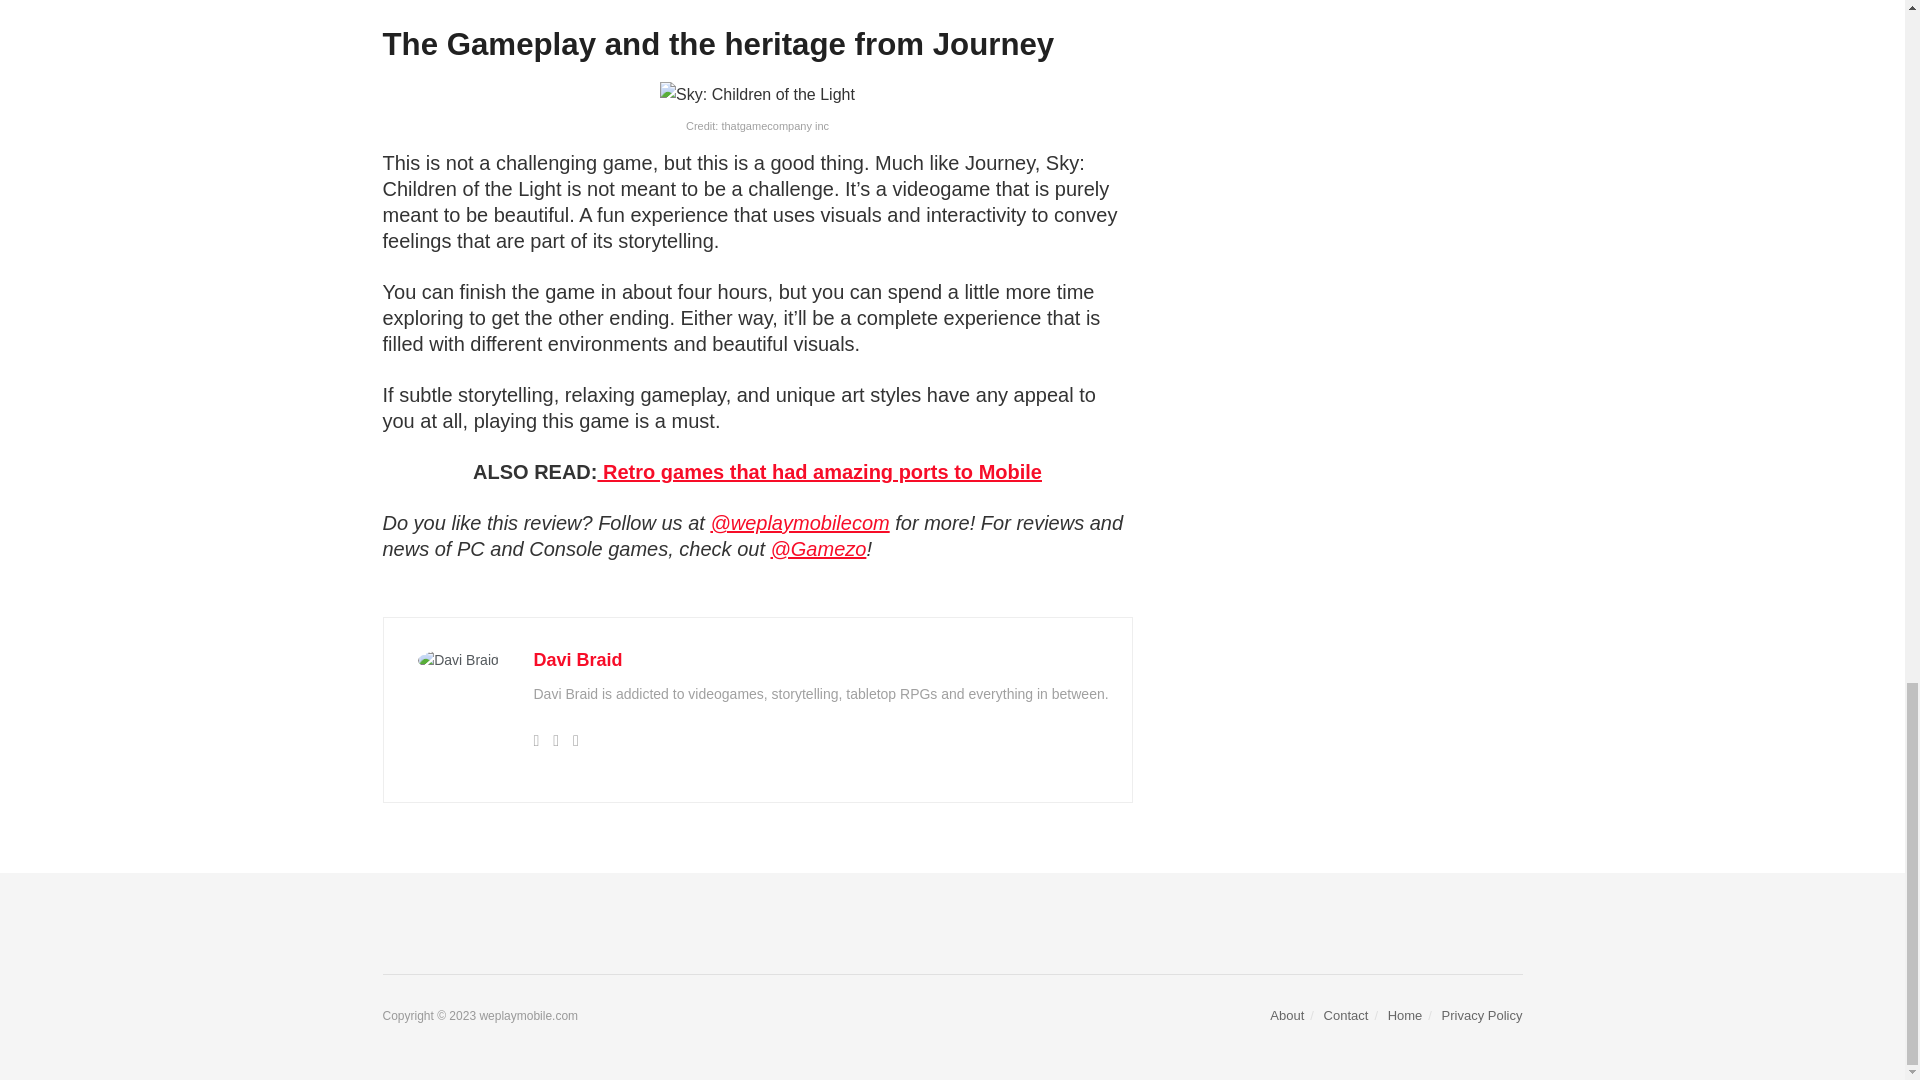 The width and height of the screenshot is (1920, 1080). I want to click on Privacy Policy, so click(1482, 1014).